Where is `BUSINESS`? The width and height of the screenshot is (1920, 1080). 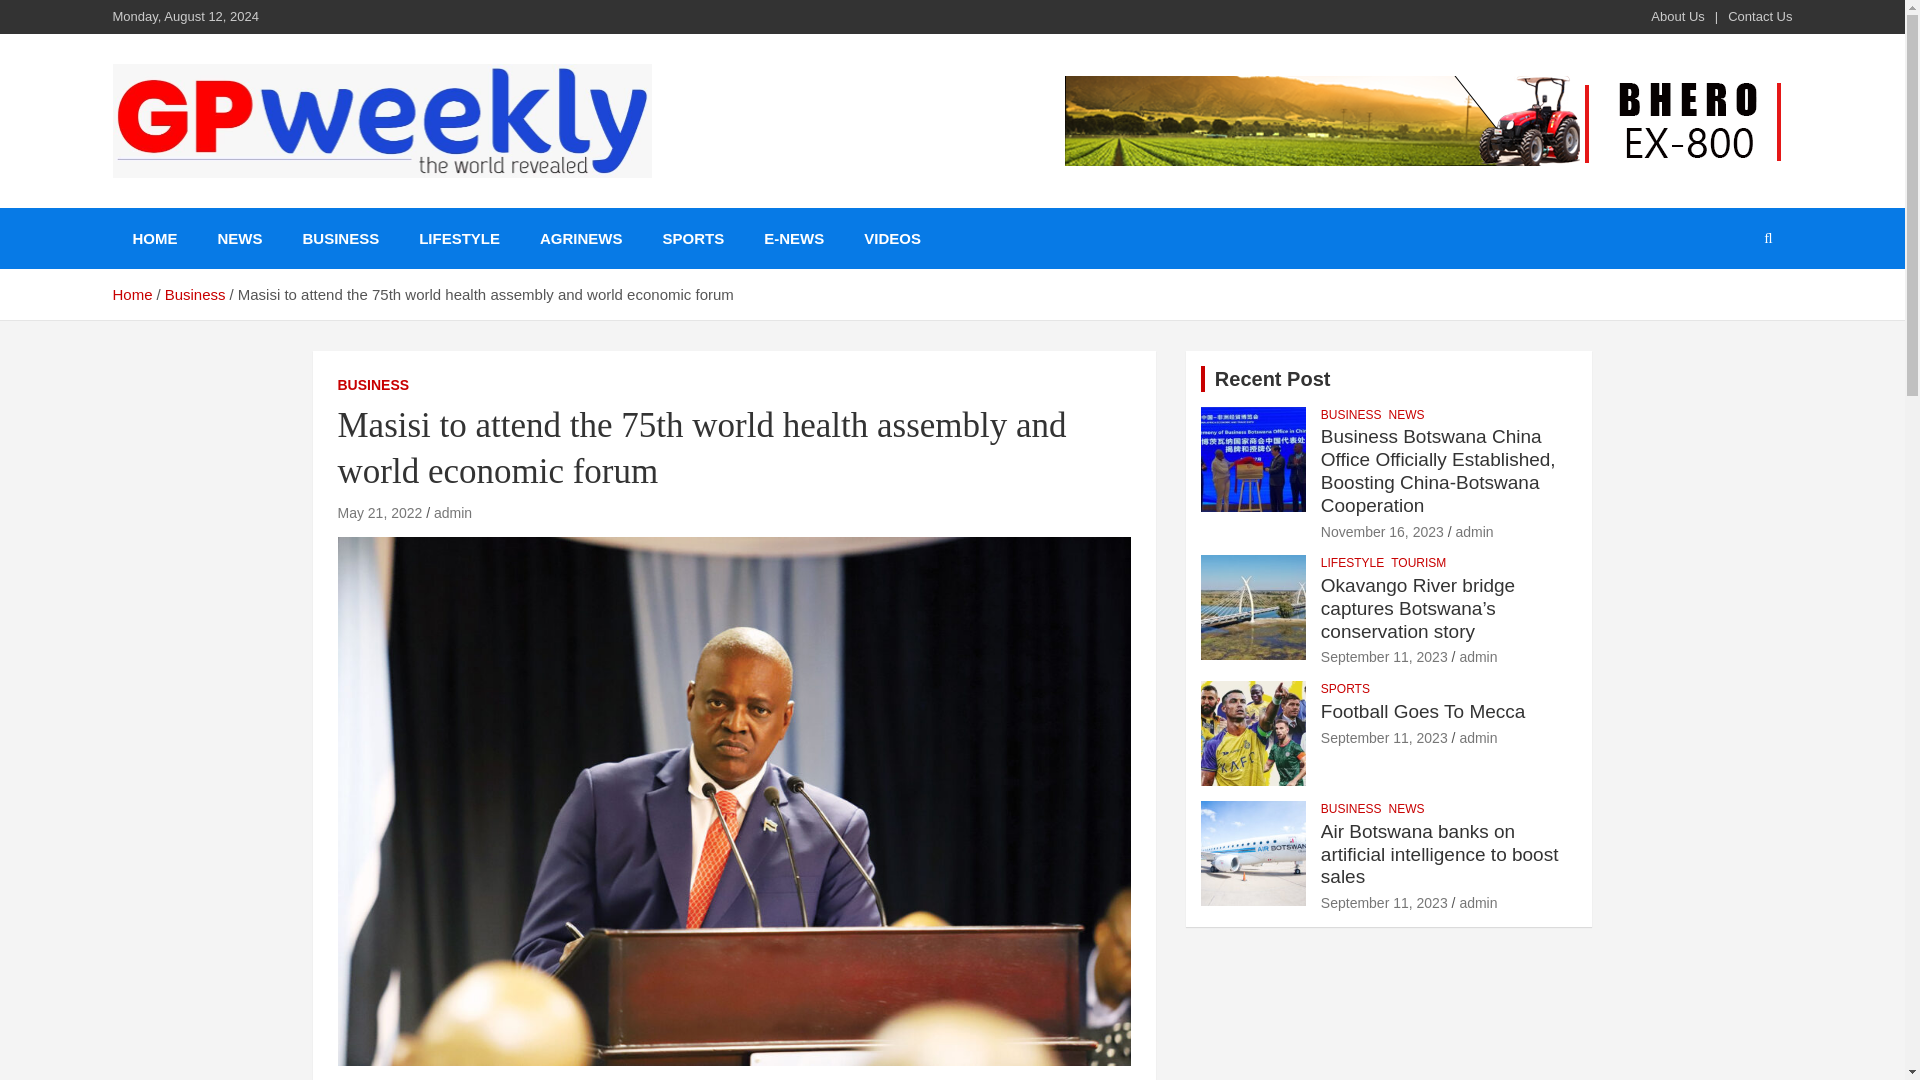
BUSINESS is located at coordinates (374, 386).